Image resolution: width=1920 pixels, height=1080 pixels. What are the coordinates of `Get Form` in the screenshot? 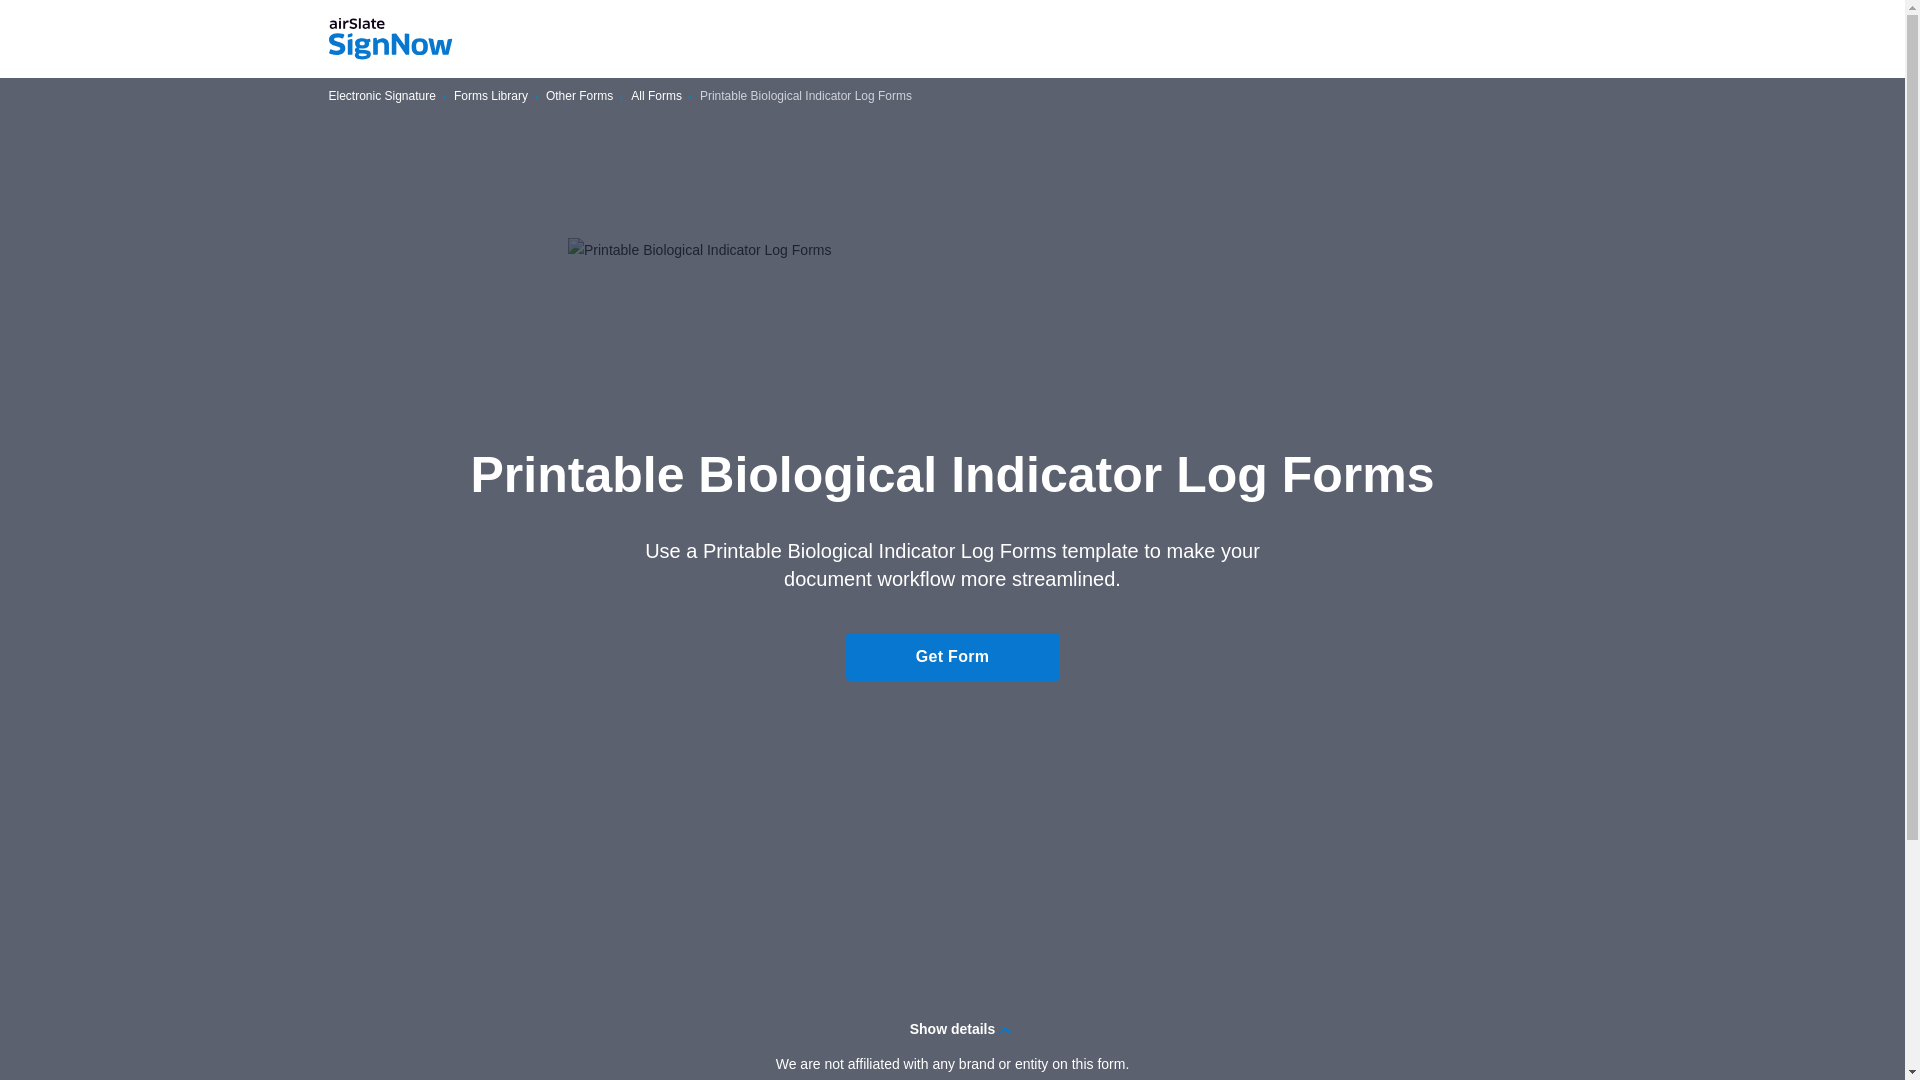 It's located at (952, 656).